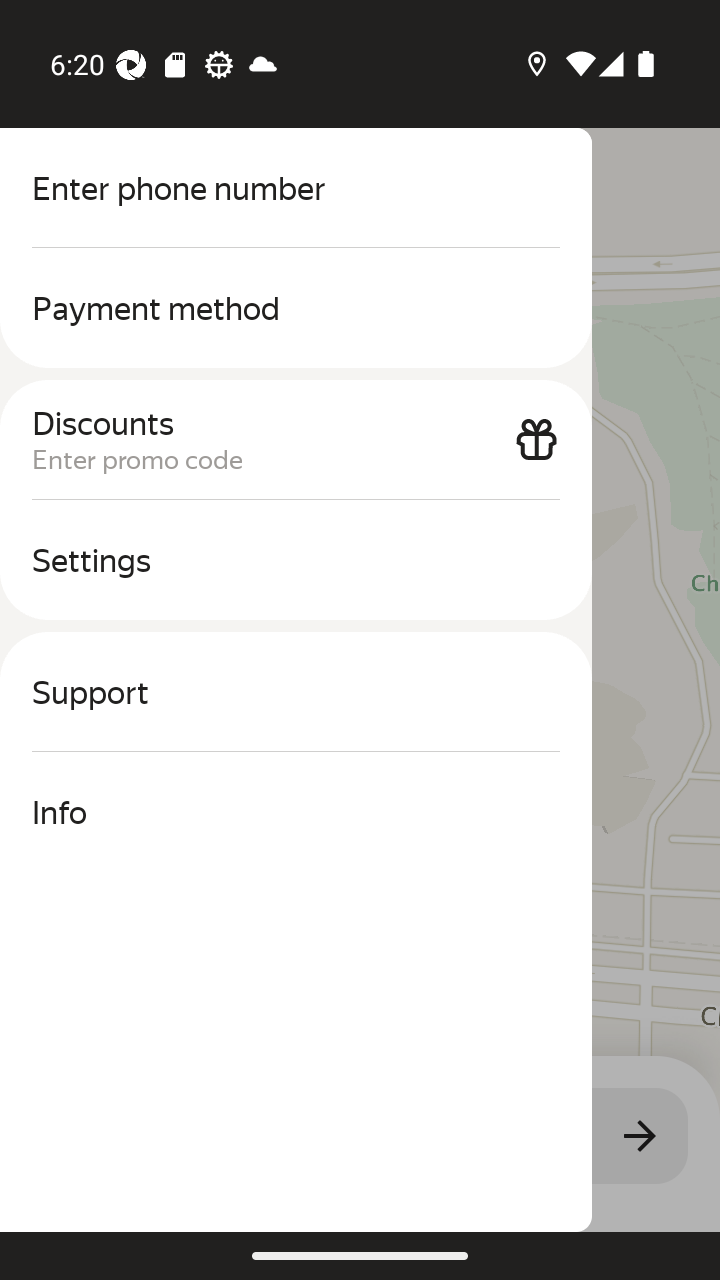 The image size is (720, 1280). Describe the element at coordinates (296, 560) in the screenshot. I see `Settings` at that location.